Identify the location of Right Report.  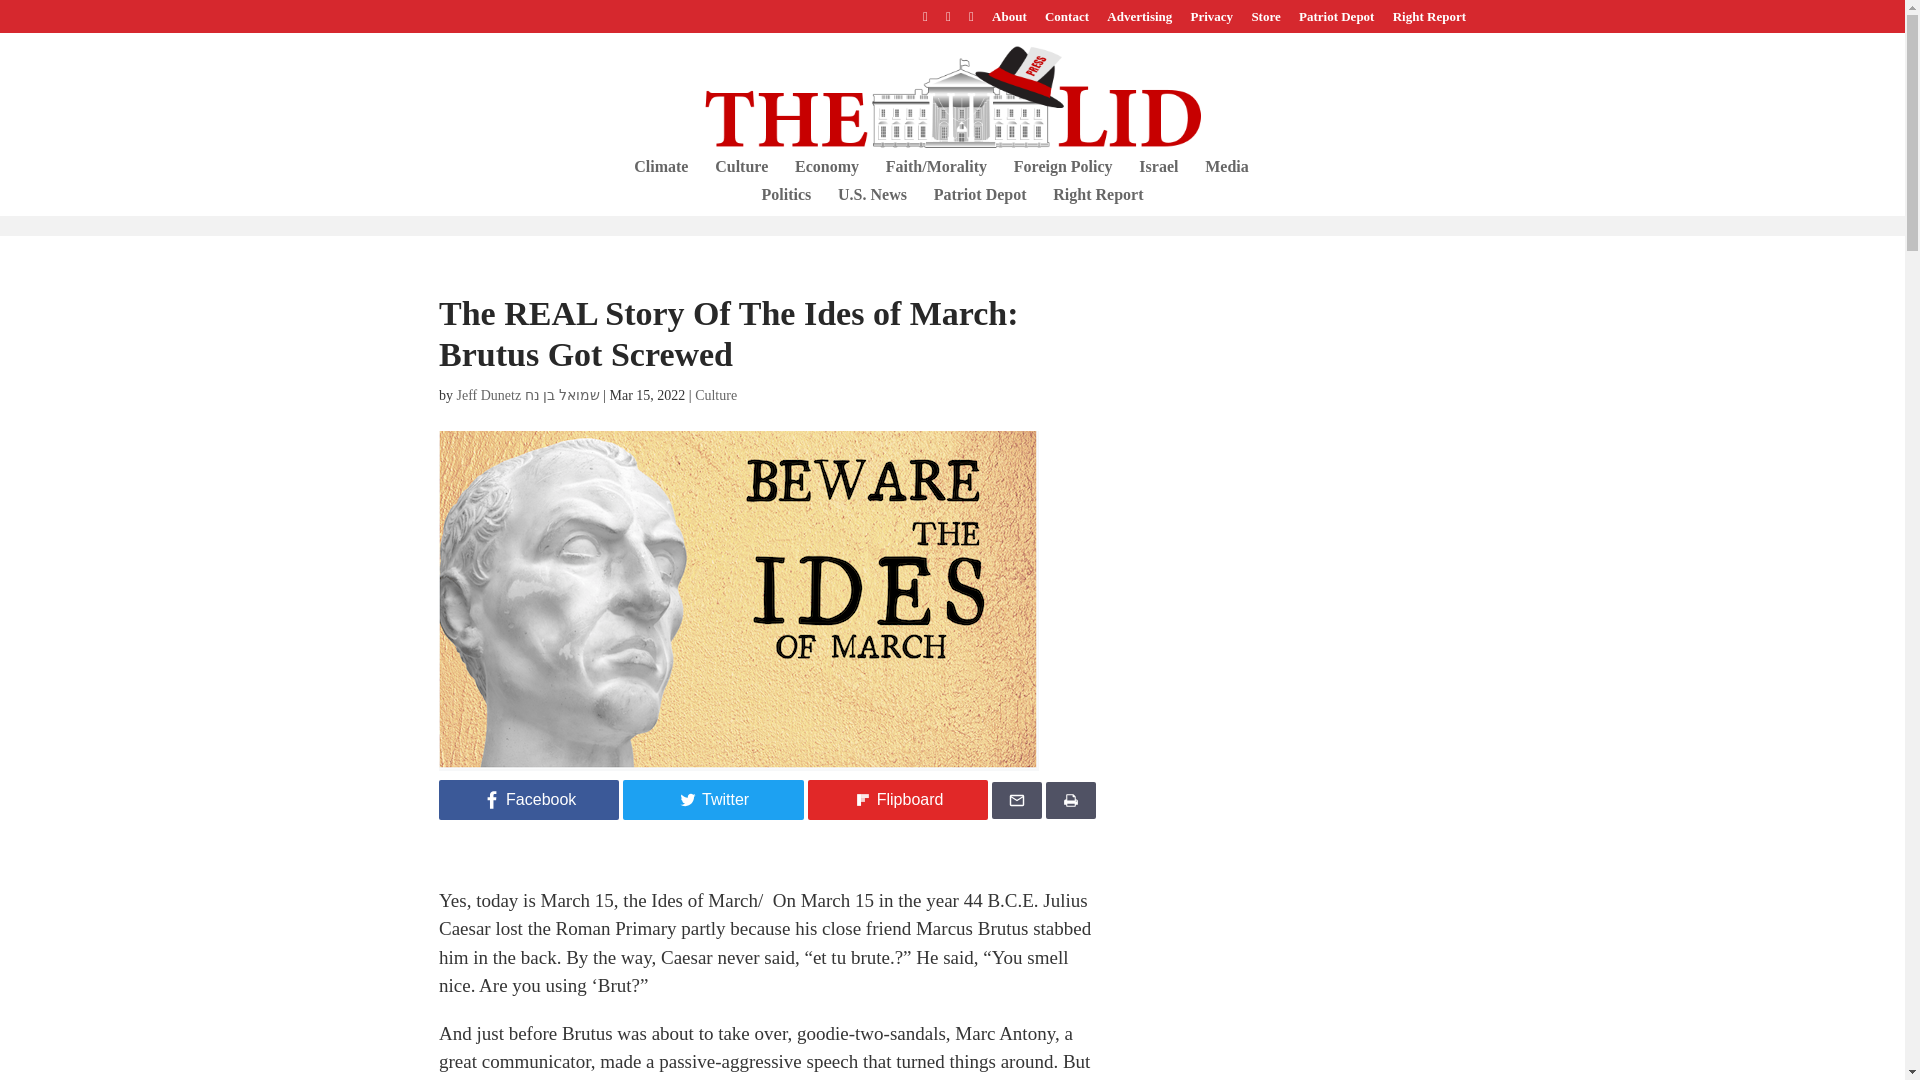
(1430, 21).